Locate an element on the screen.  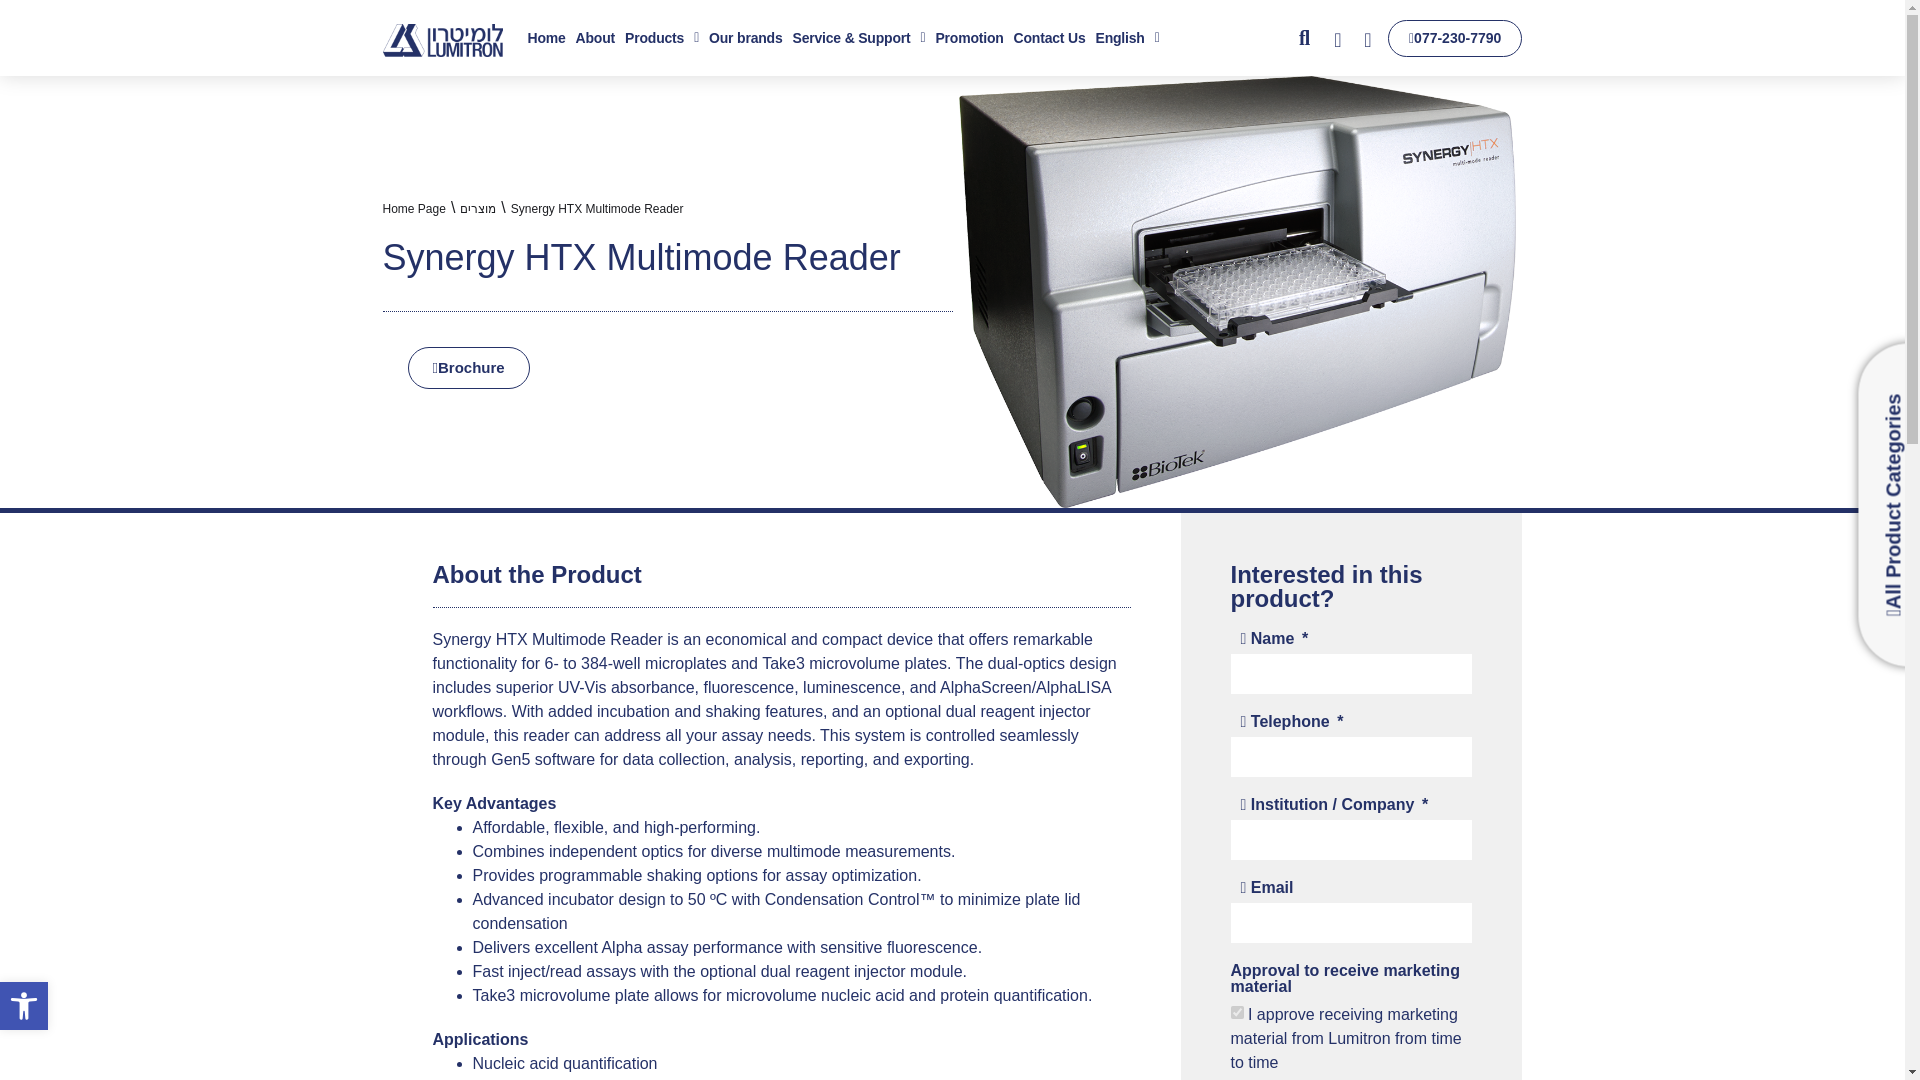
Our brands is located at coordinates (746, 38).